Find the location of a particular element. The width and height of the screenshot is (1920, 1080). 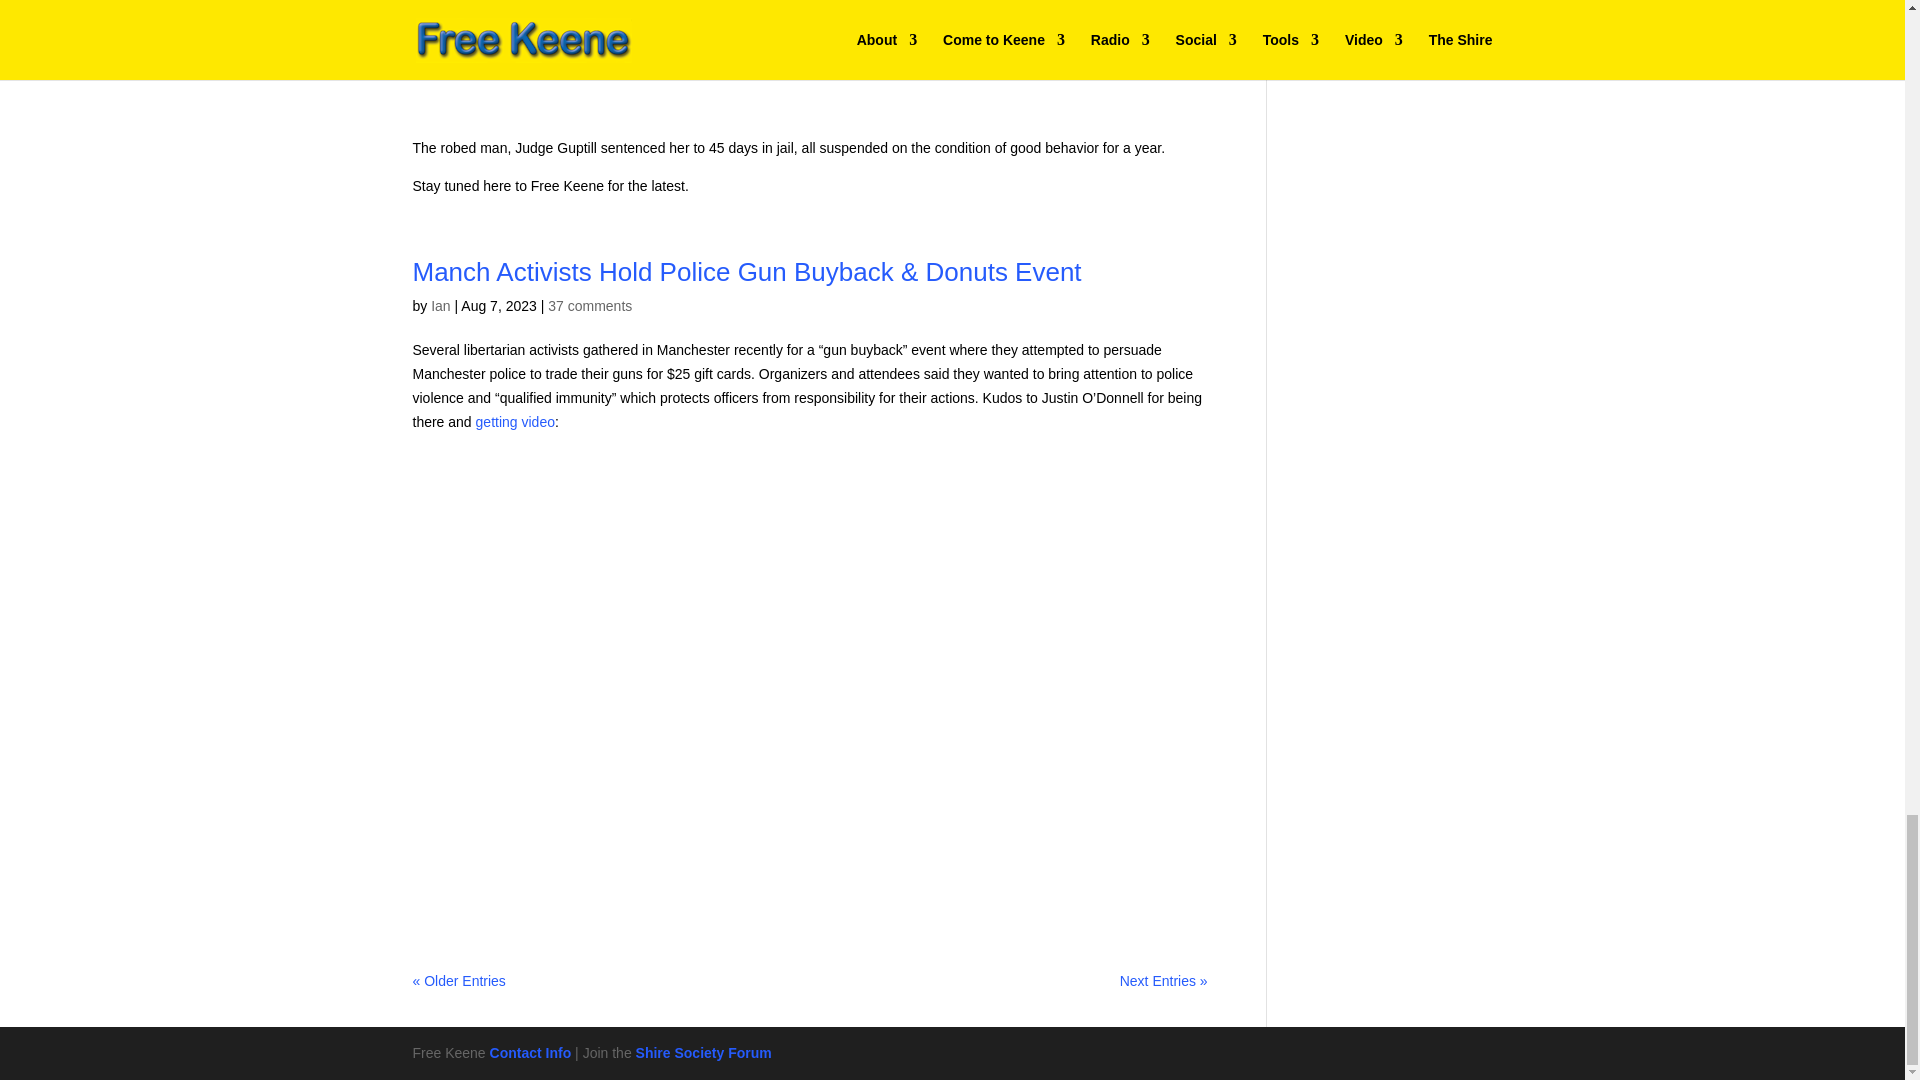

Posts by Ian is located at coordinates (440, 306).